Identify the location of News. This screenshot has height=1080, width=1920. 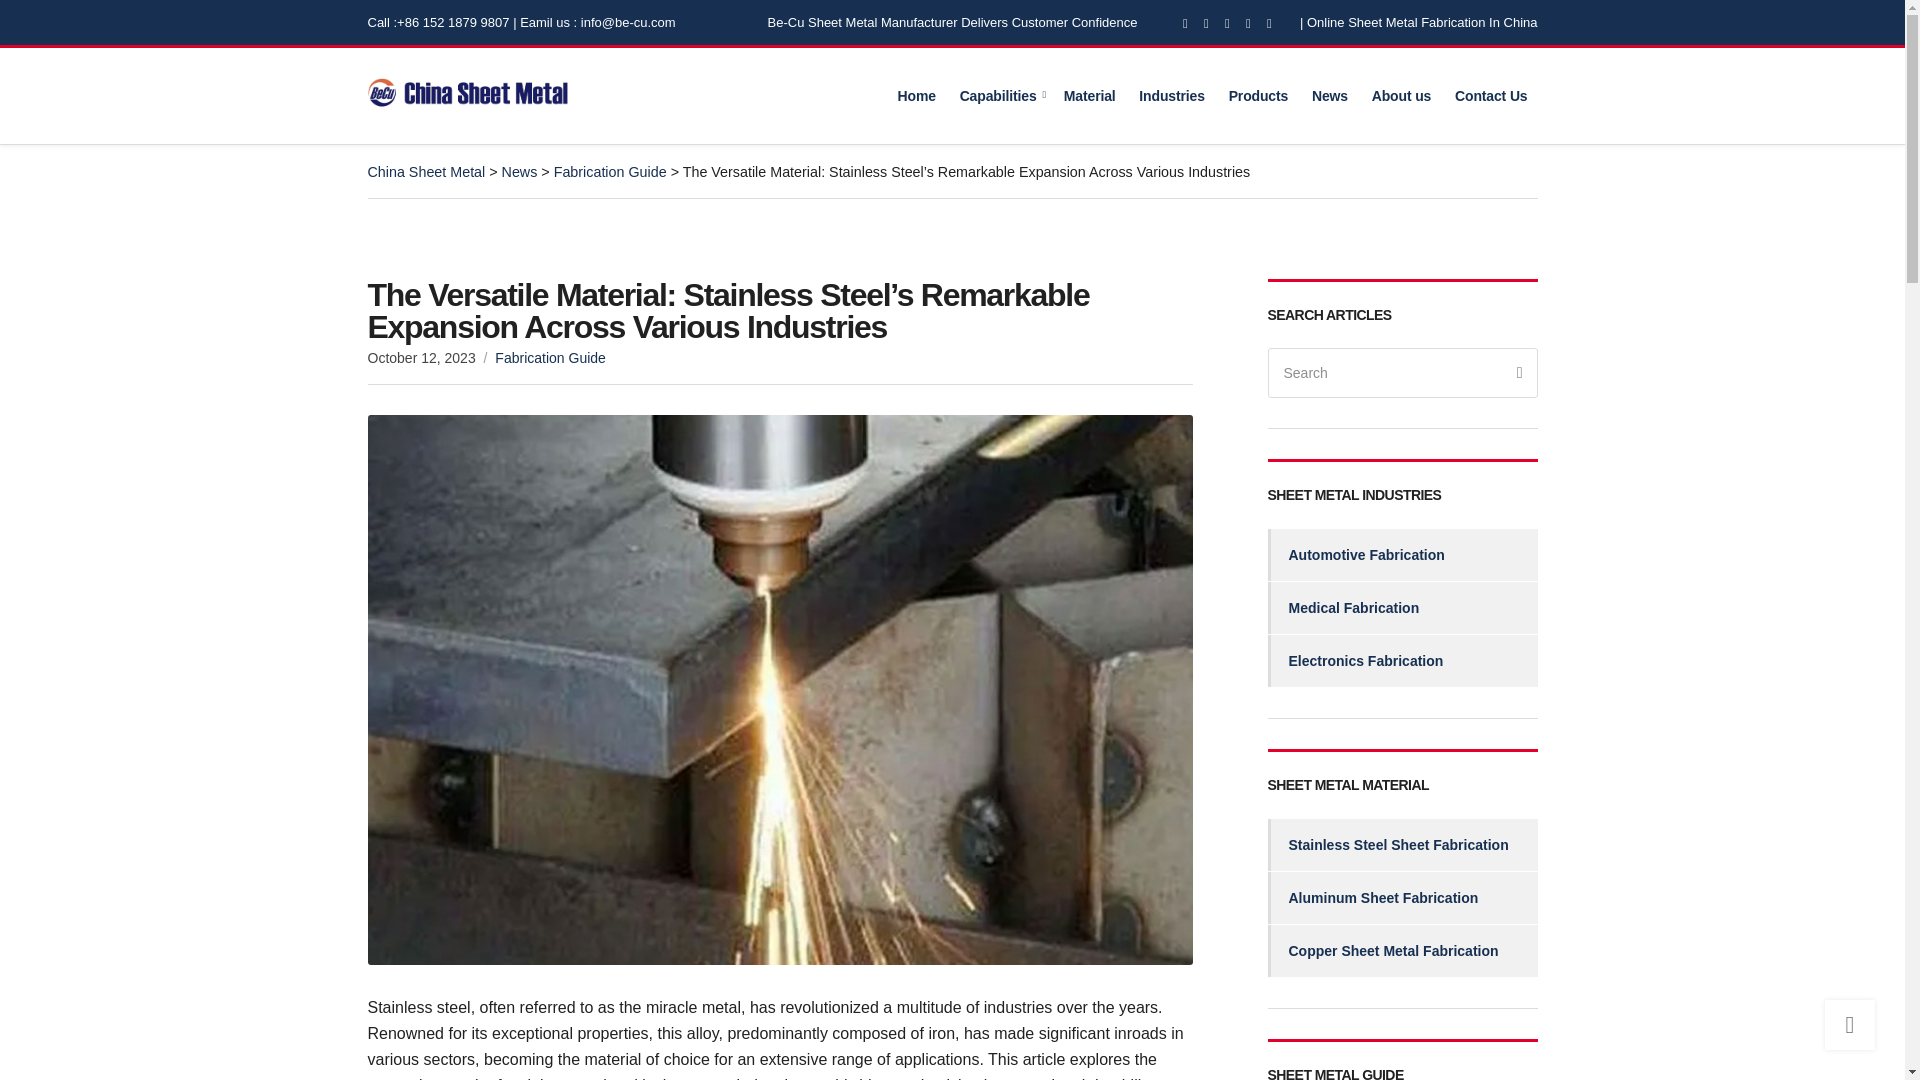
(1329, 96).